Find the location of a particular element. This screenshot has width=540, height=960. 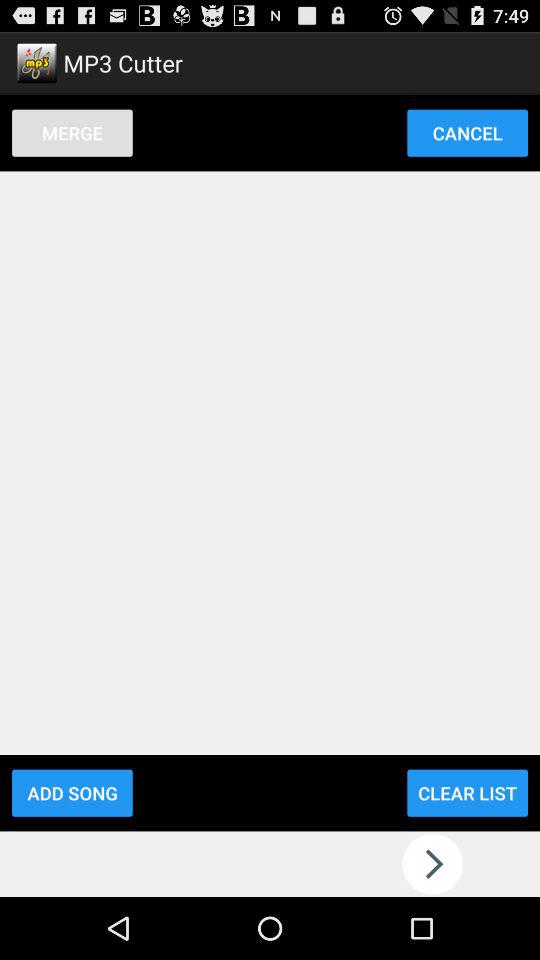

scroll until merge icon is located at coordinates (72, 132).